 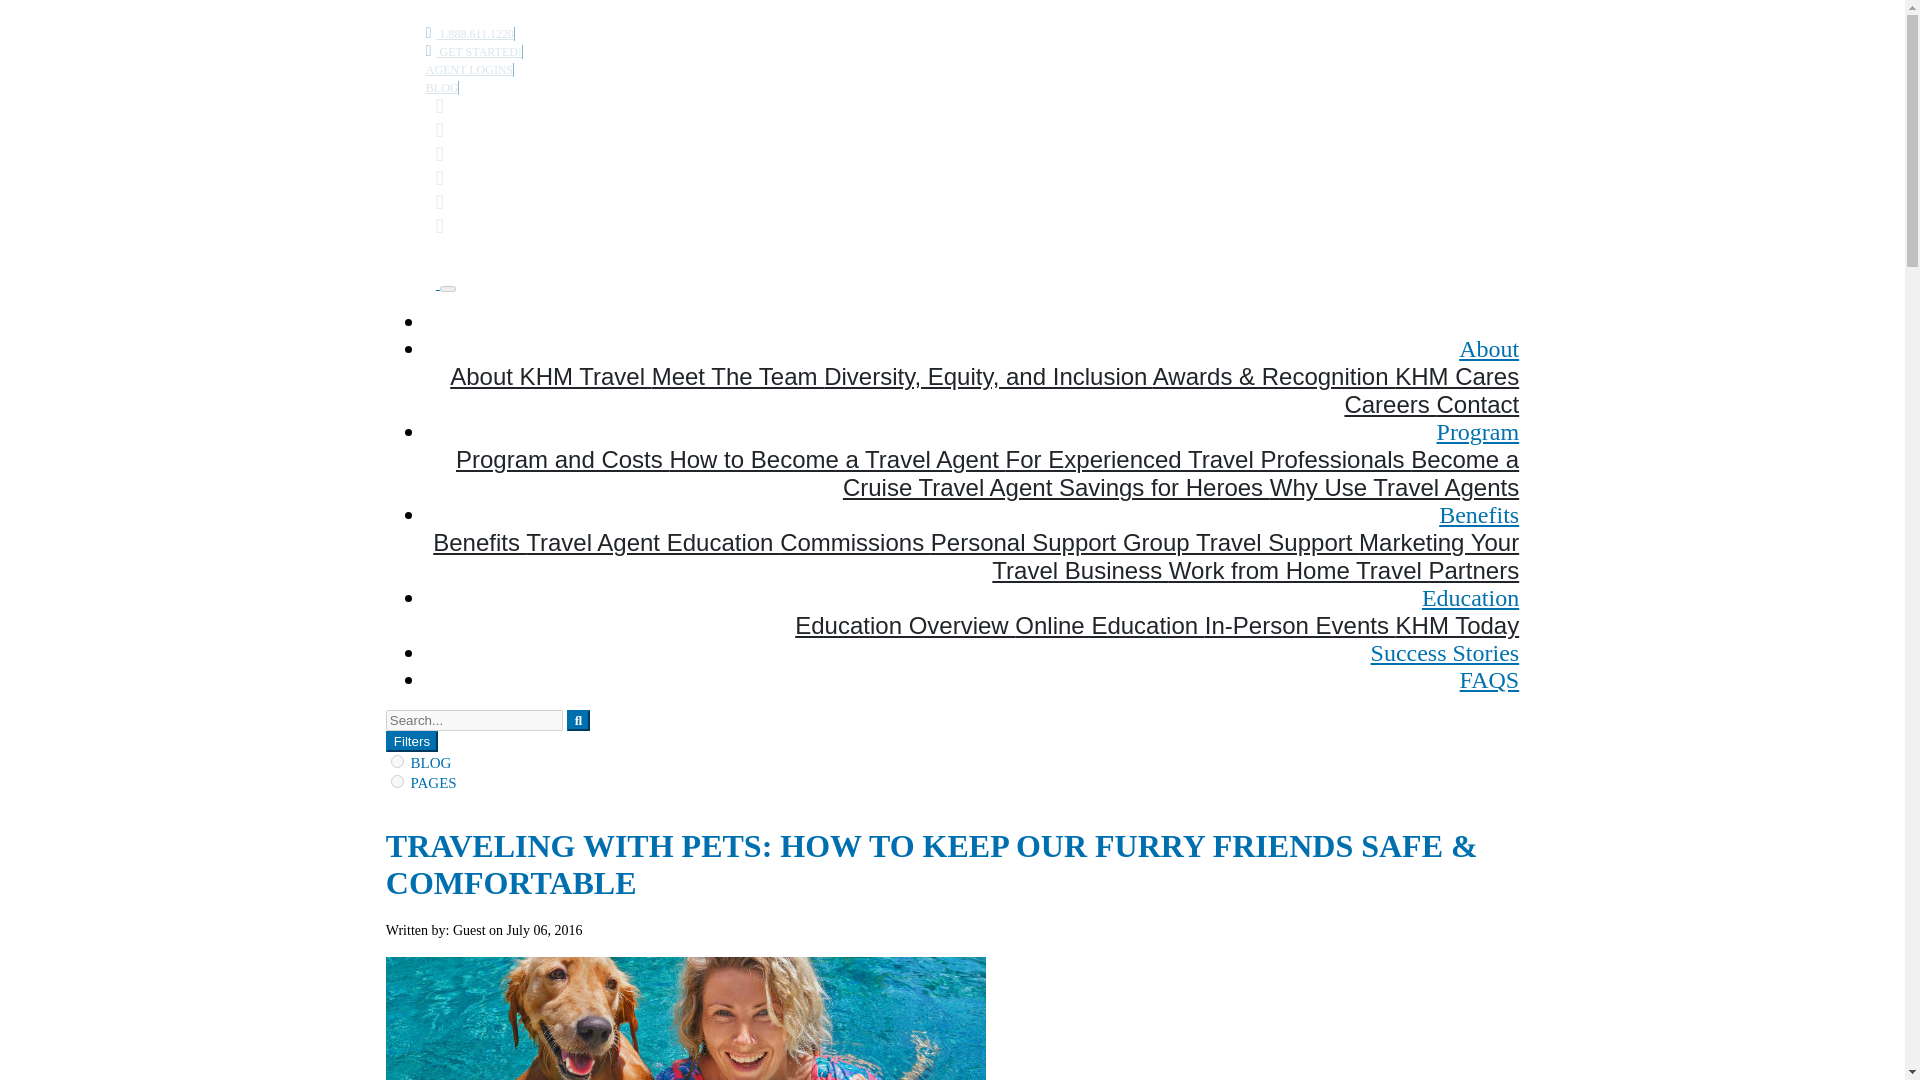 What do you see at coordinates (855, 542) in the screenshot?
I see `Commissions` at bounding box center [855, 542].